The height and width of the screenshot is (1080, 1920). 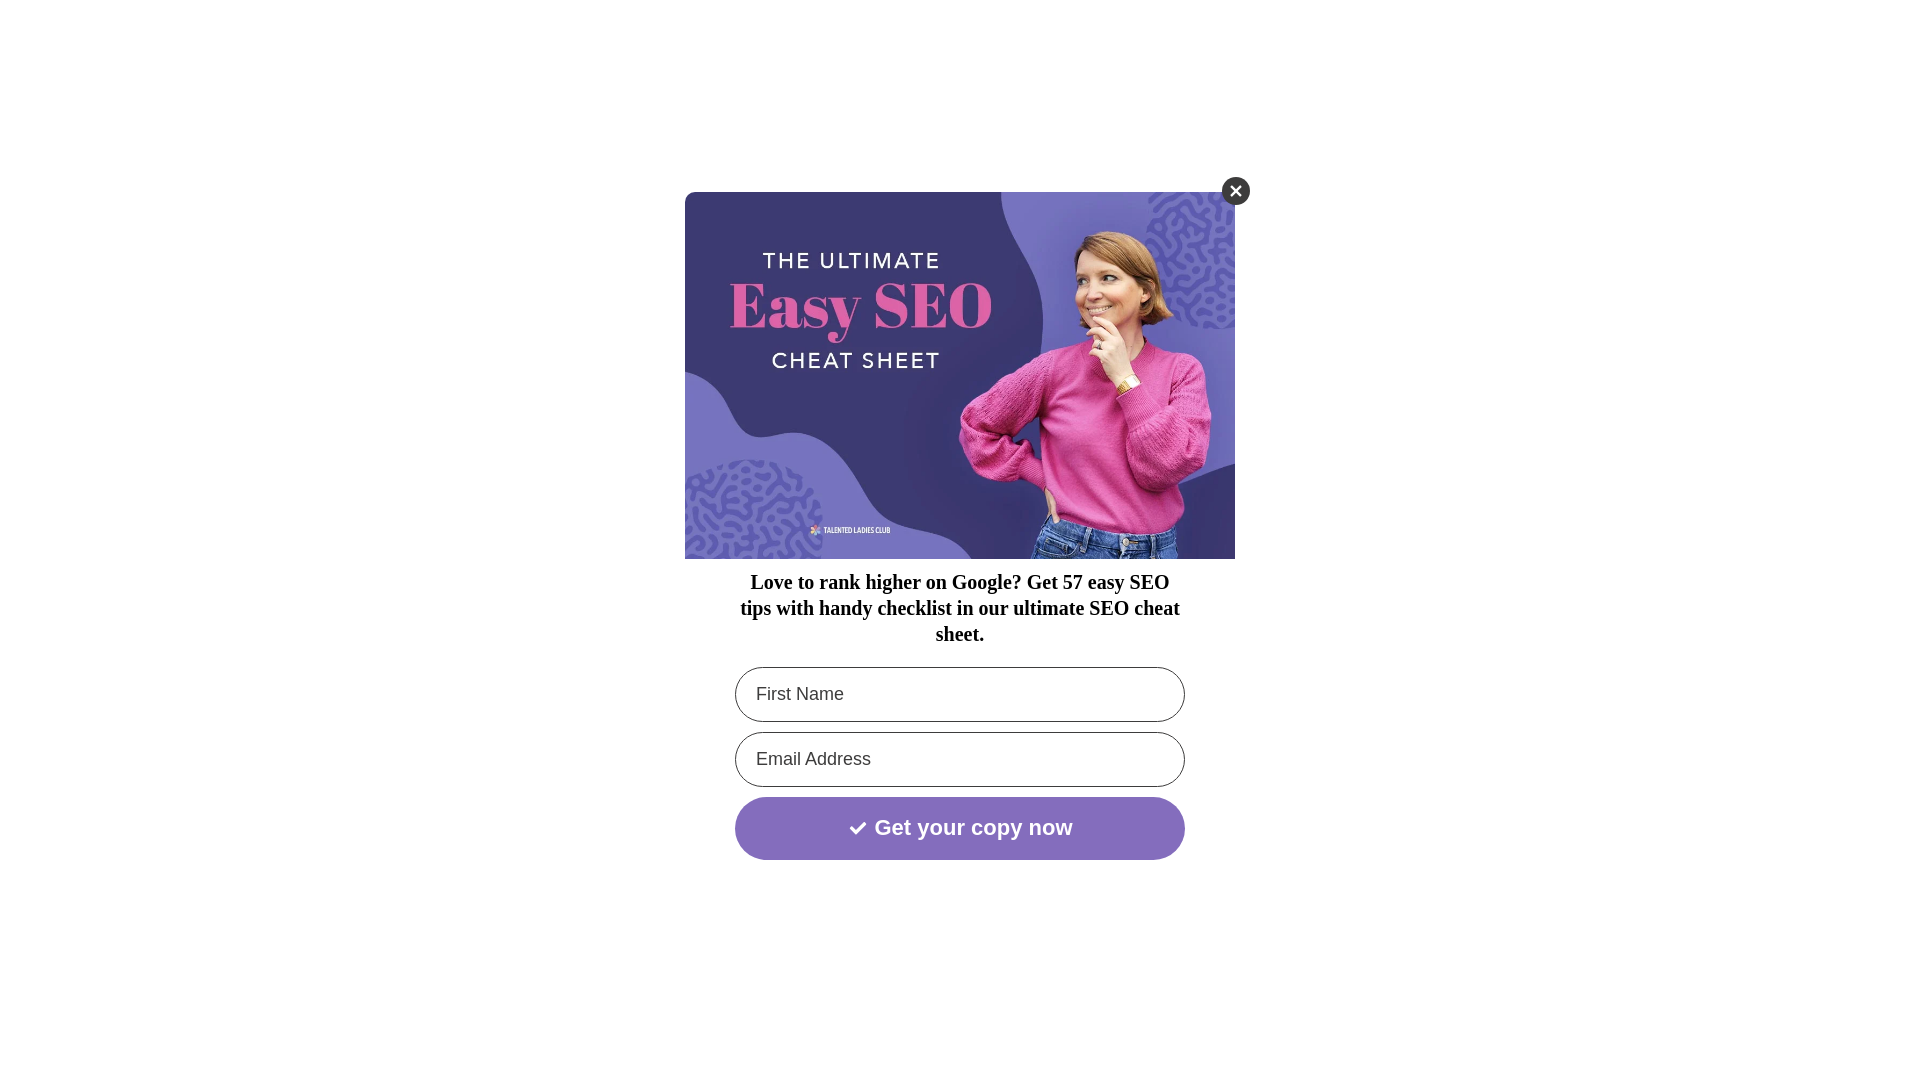 I want to click on Mentoring, so click(x=1339, y=37).